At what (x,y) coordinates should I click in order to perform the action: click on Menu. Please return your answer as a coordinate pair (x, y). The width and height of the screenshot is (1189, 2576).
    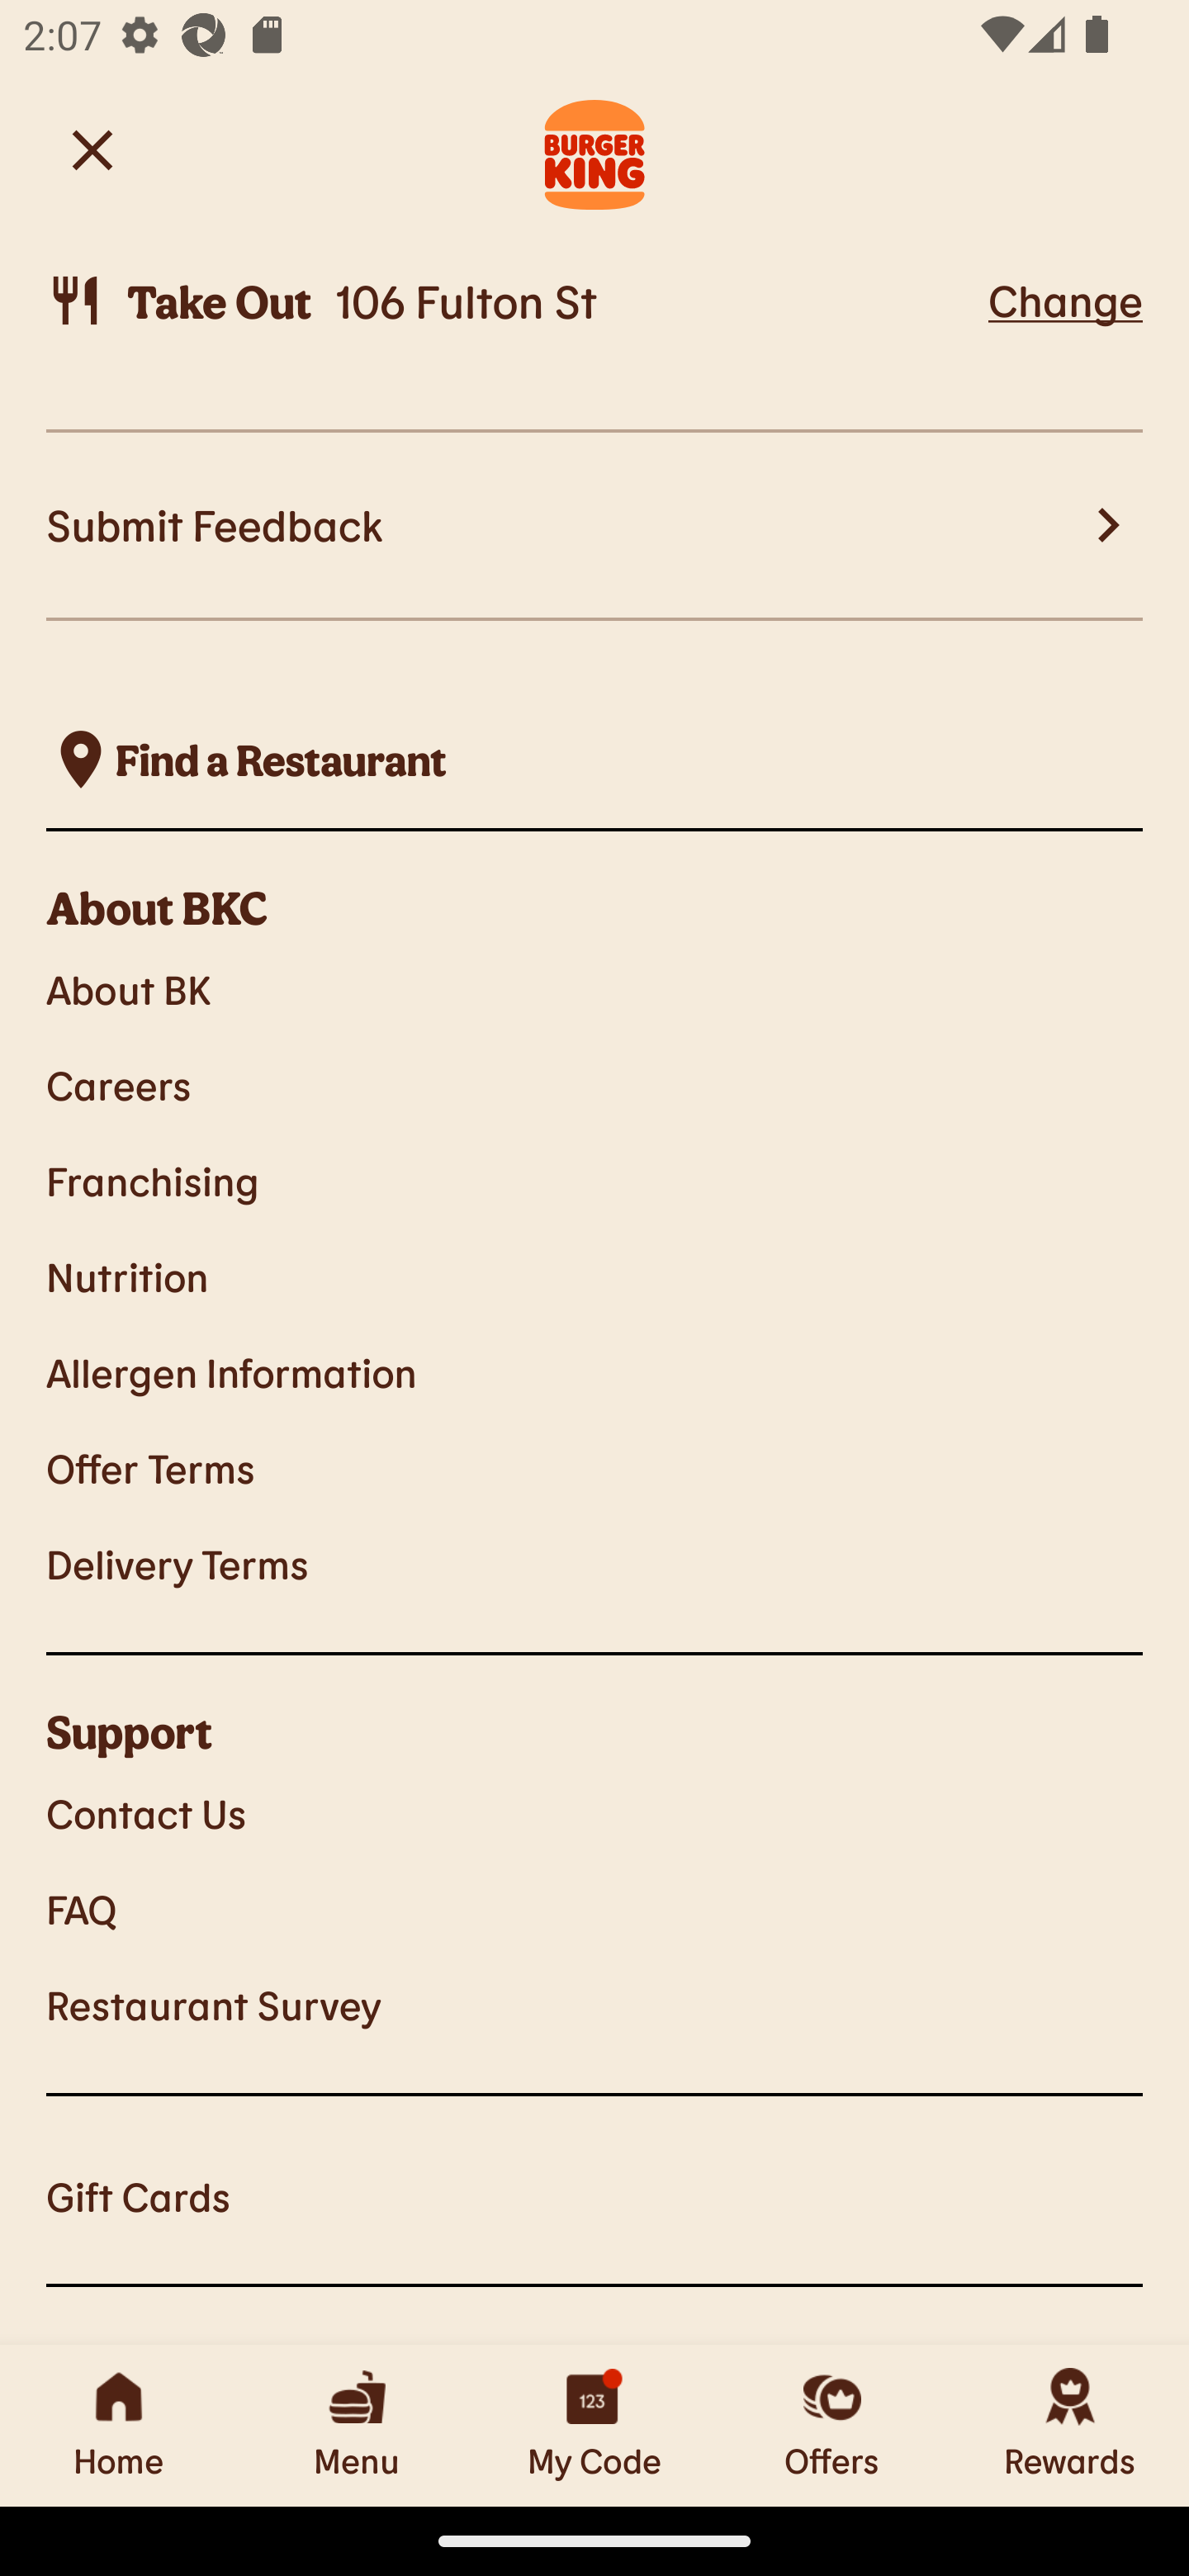
    Looking at the image, I should click on (357, 2425).